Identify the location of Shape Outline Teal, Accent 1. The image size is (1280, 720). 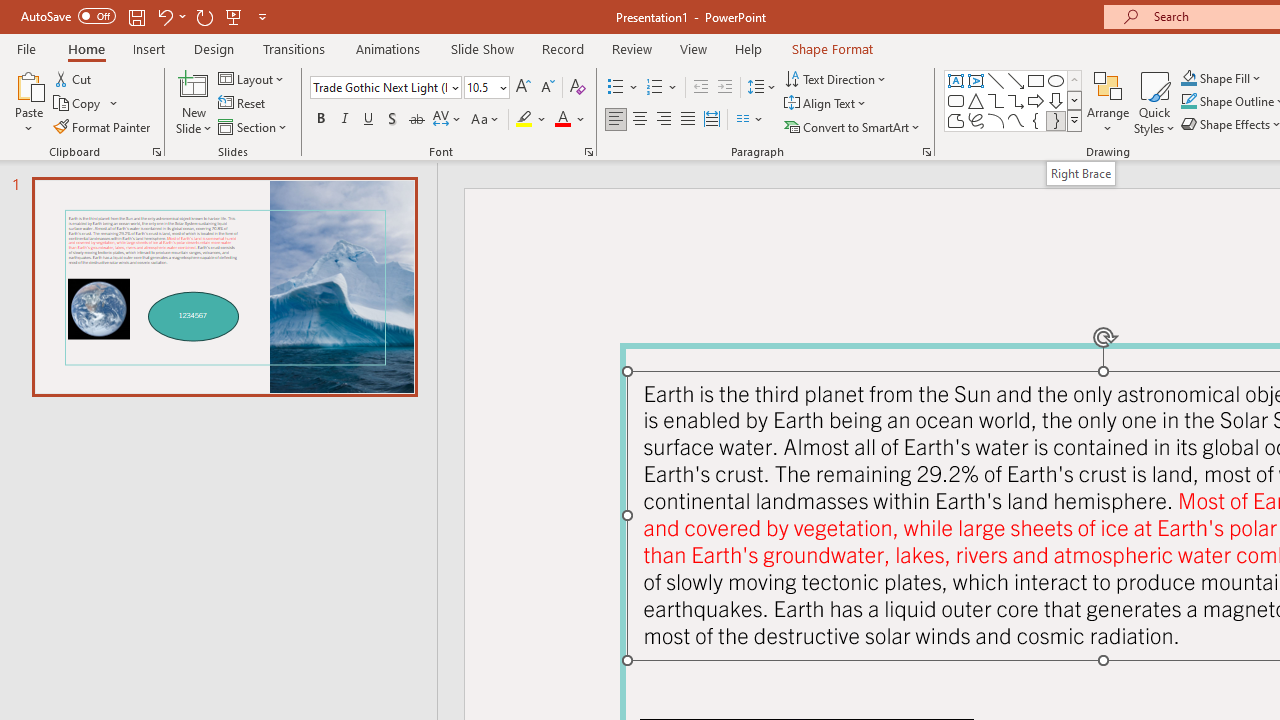
(1188, 102).